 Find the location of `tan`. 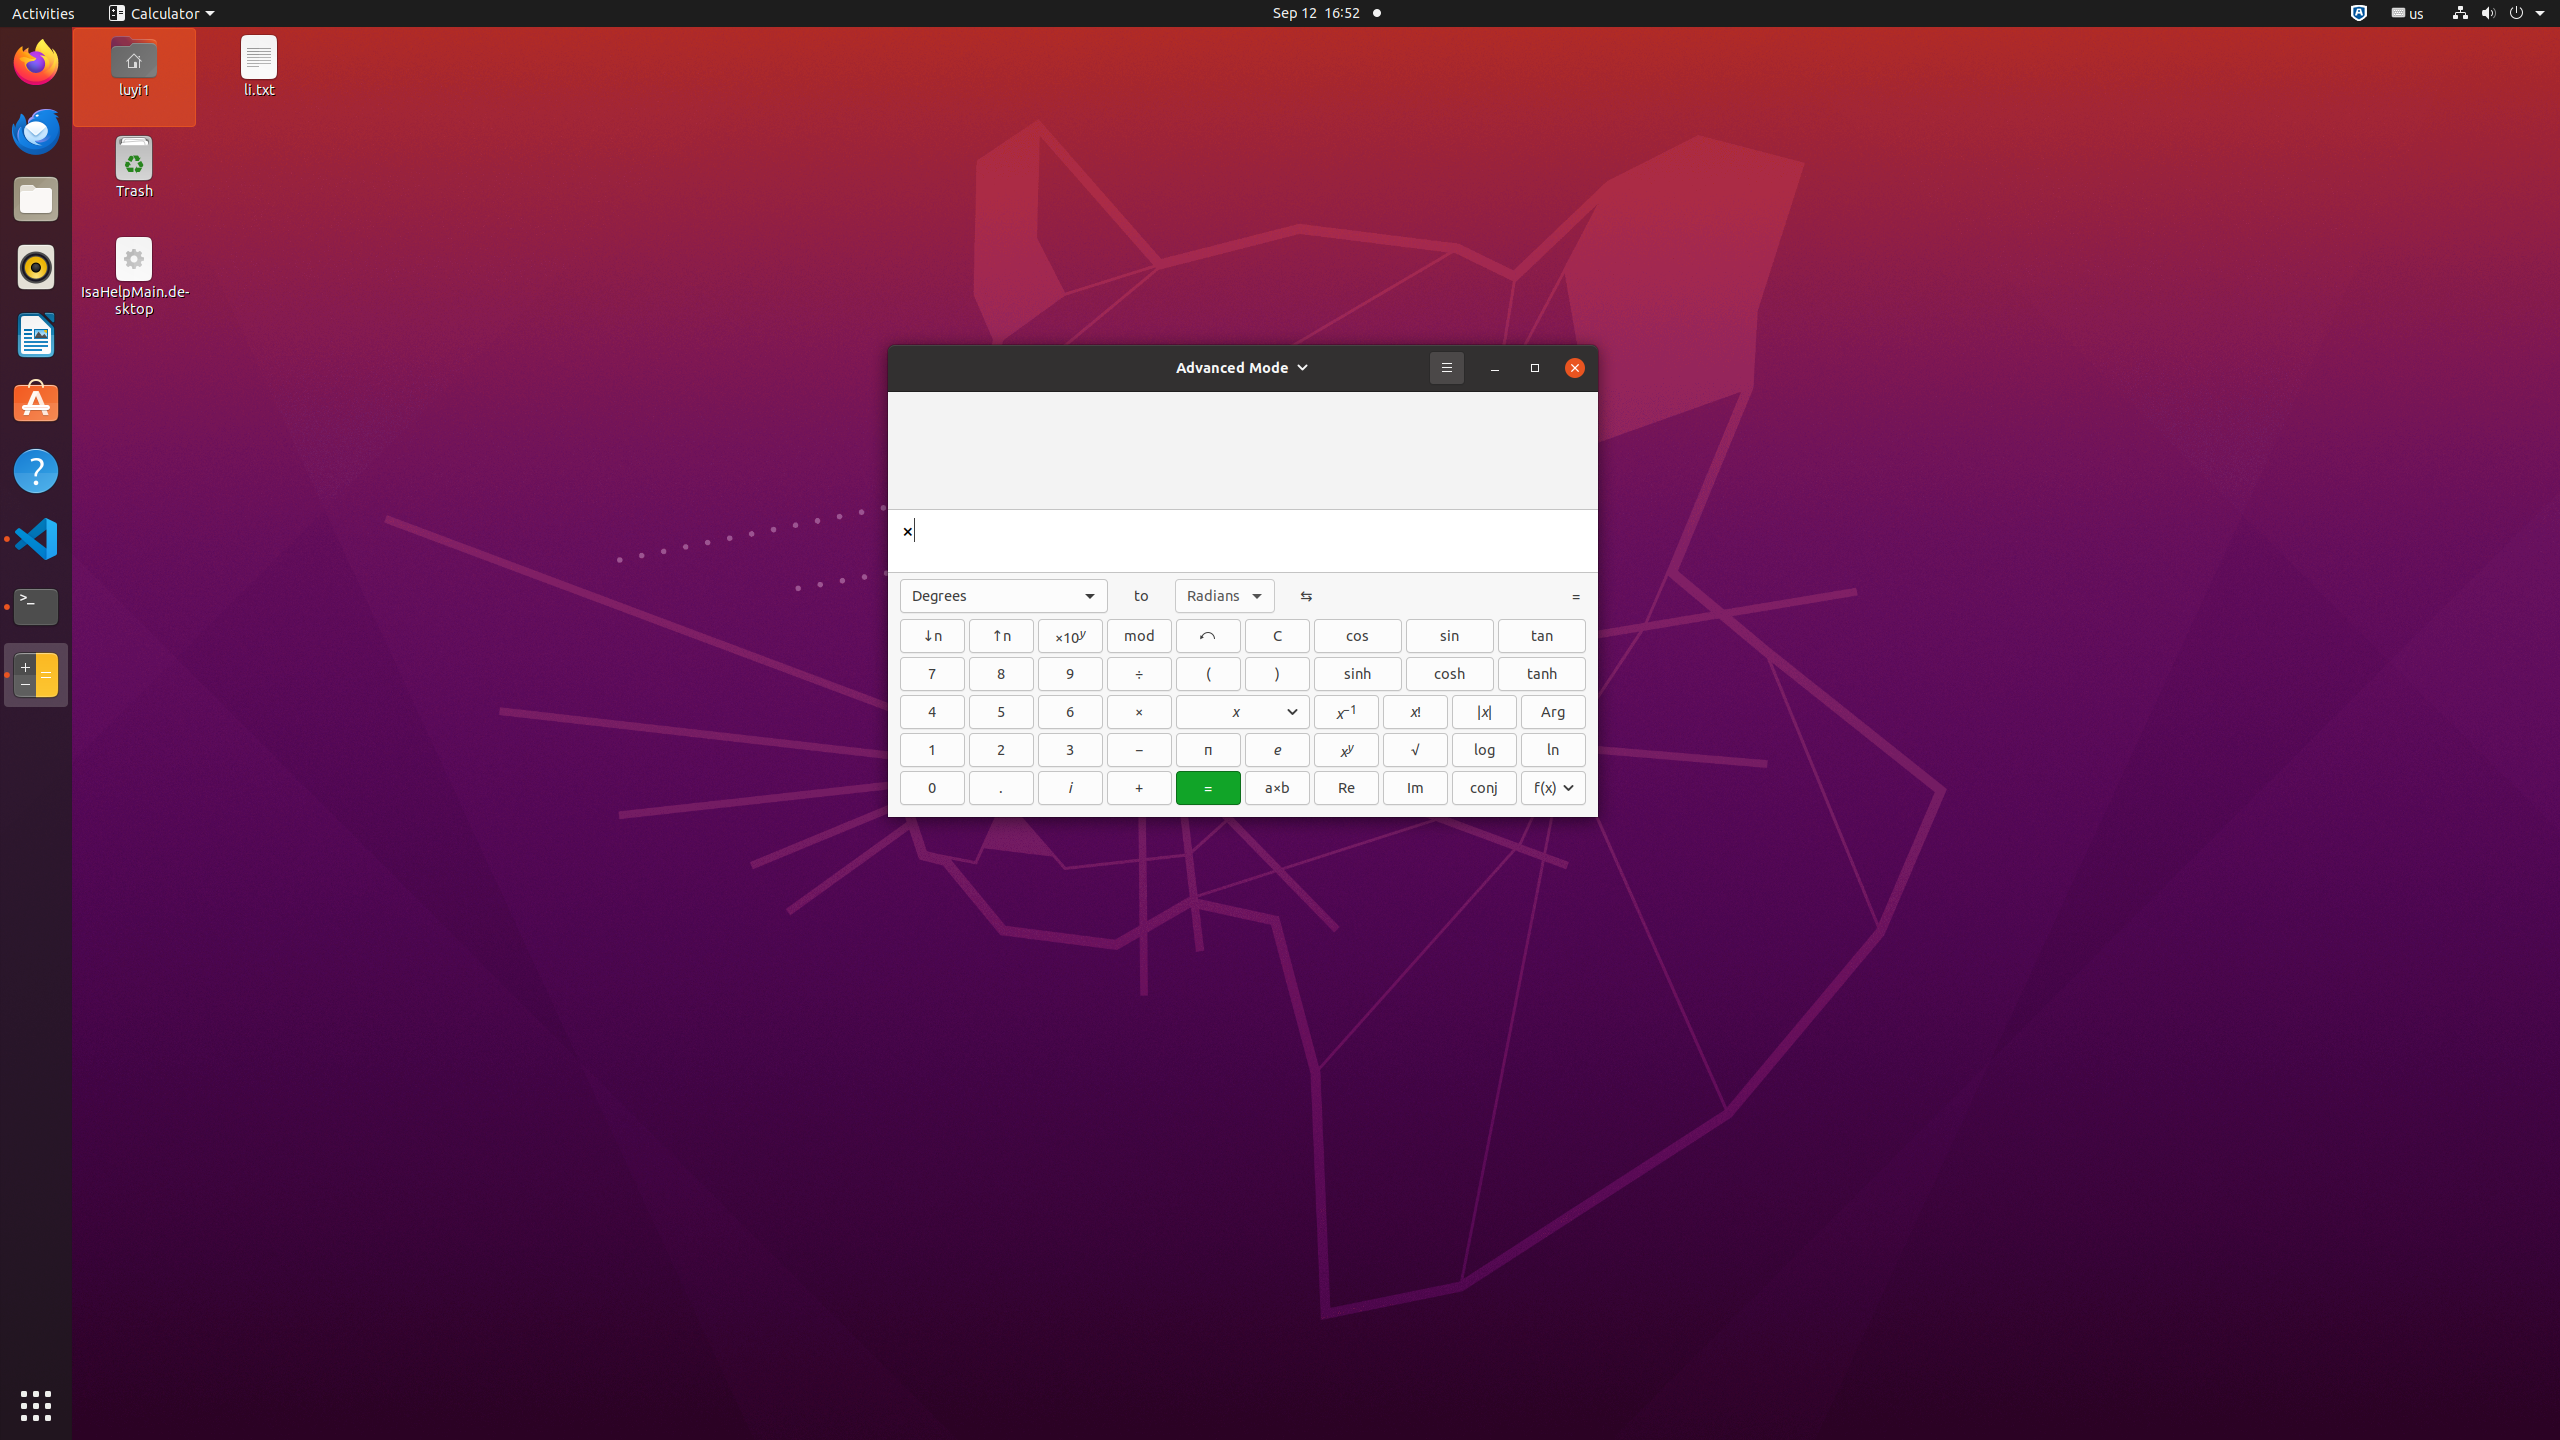

tan is located at coordinates (1542, 636).